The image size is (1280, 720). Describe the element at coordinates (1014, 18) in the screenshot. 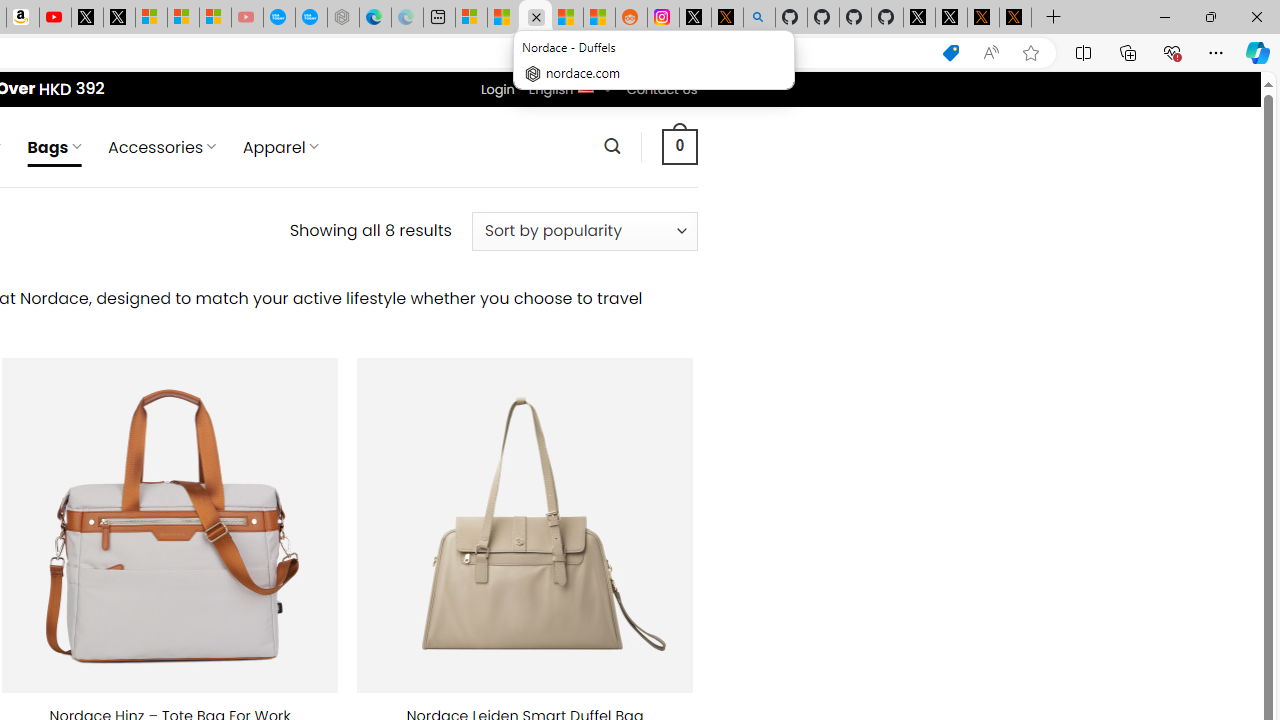

I see `X Privacy Policy` at that location.